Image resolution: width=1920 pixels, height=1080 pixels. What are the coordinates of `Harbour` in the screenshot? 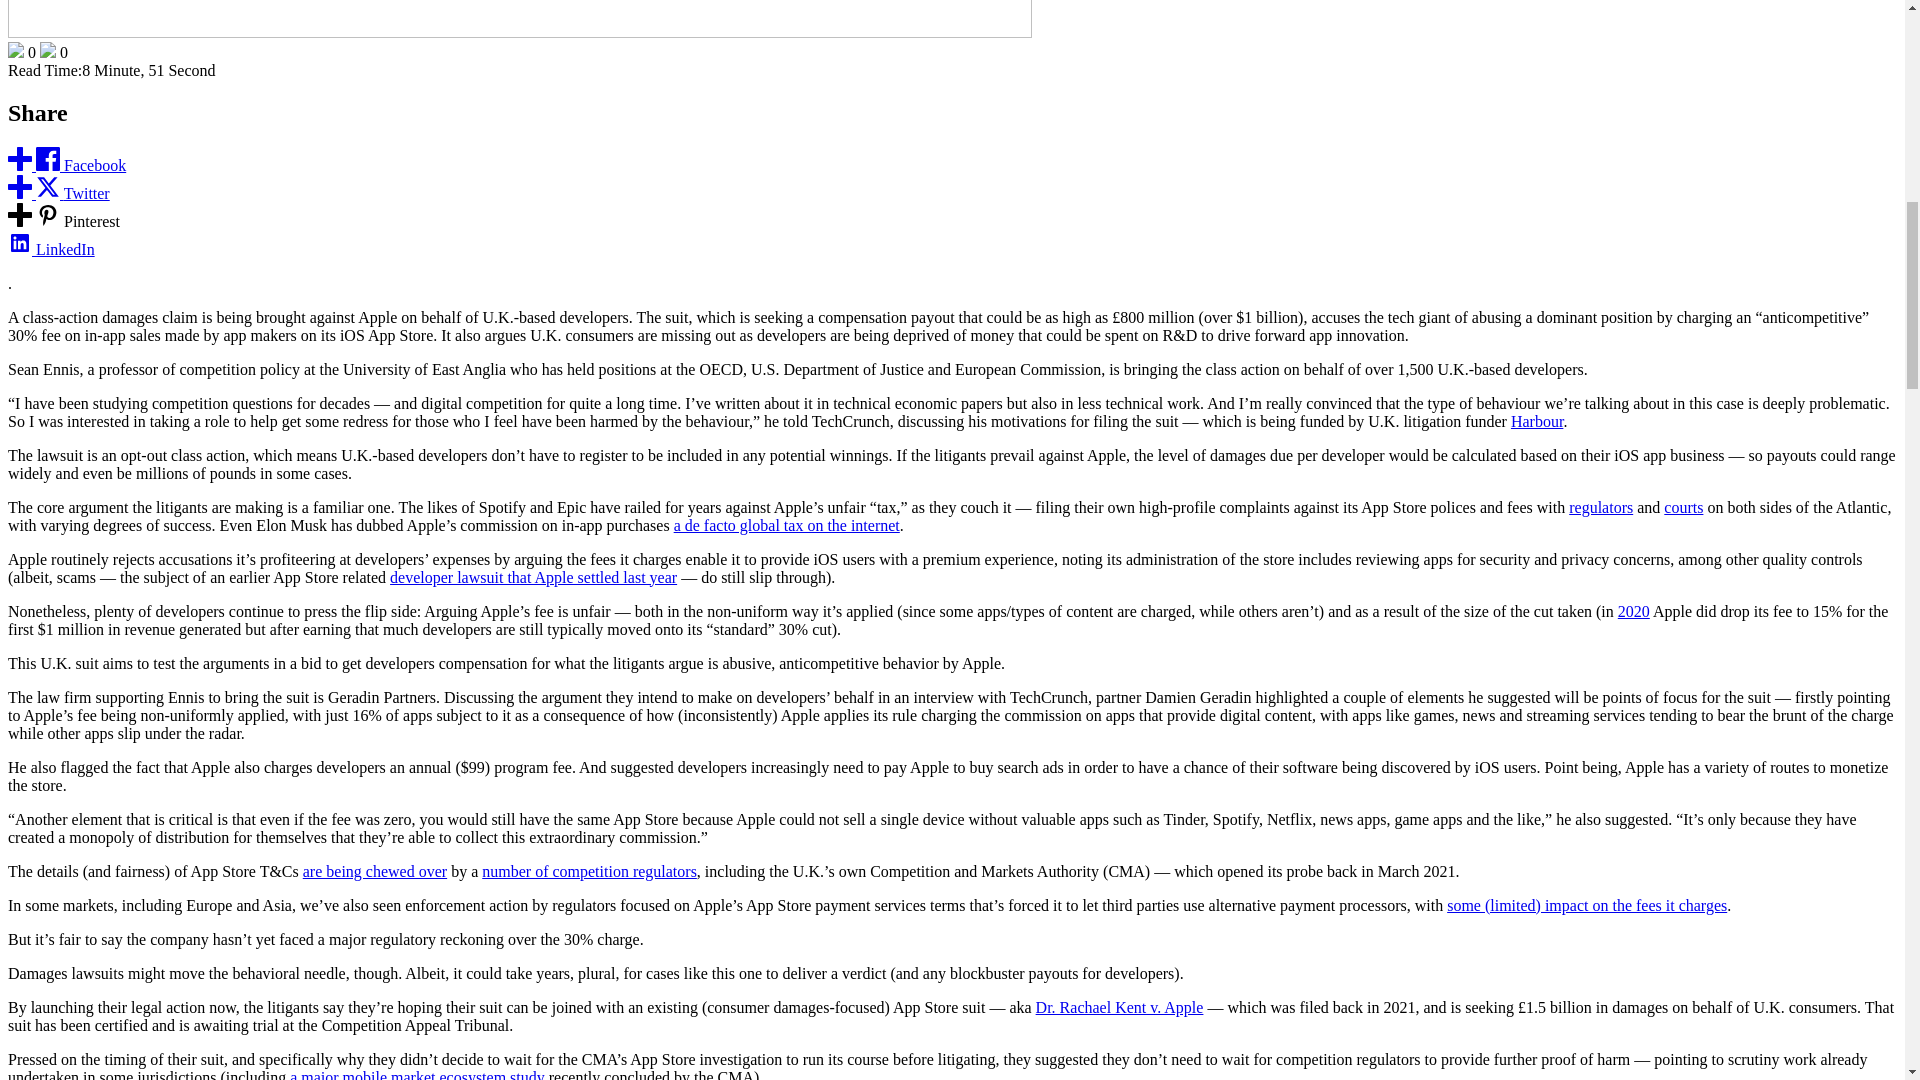 It's located at (1536, 420).